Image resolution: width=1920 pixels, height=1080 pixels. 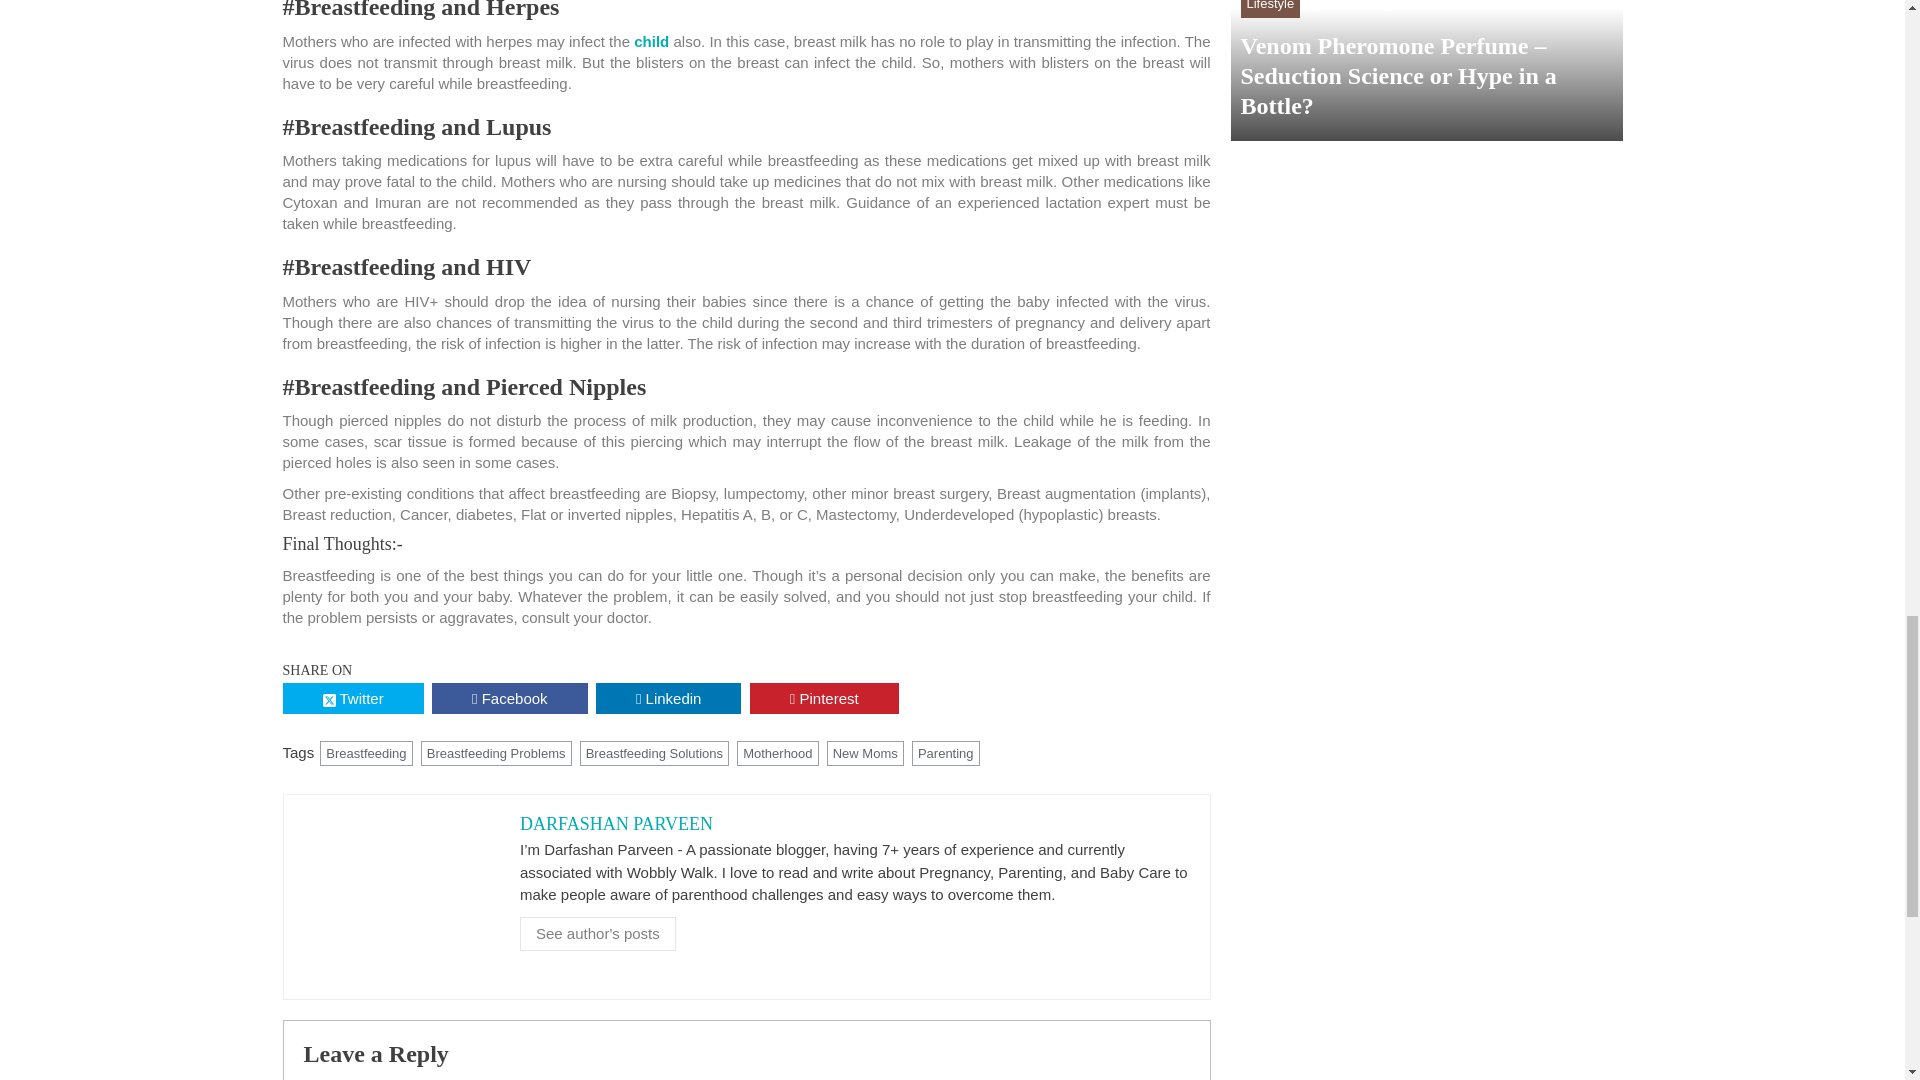 What do you see at coordinates (352, 698) in the screenshot?
I see `Twitter` at bounding box center [352, 698].